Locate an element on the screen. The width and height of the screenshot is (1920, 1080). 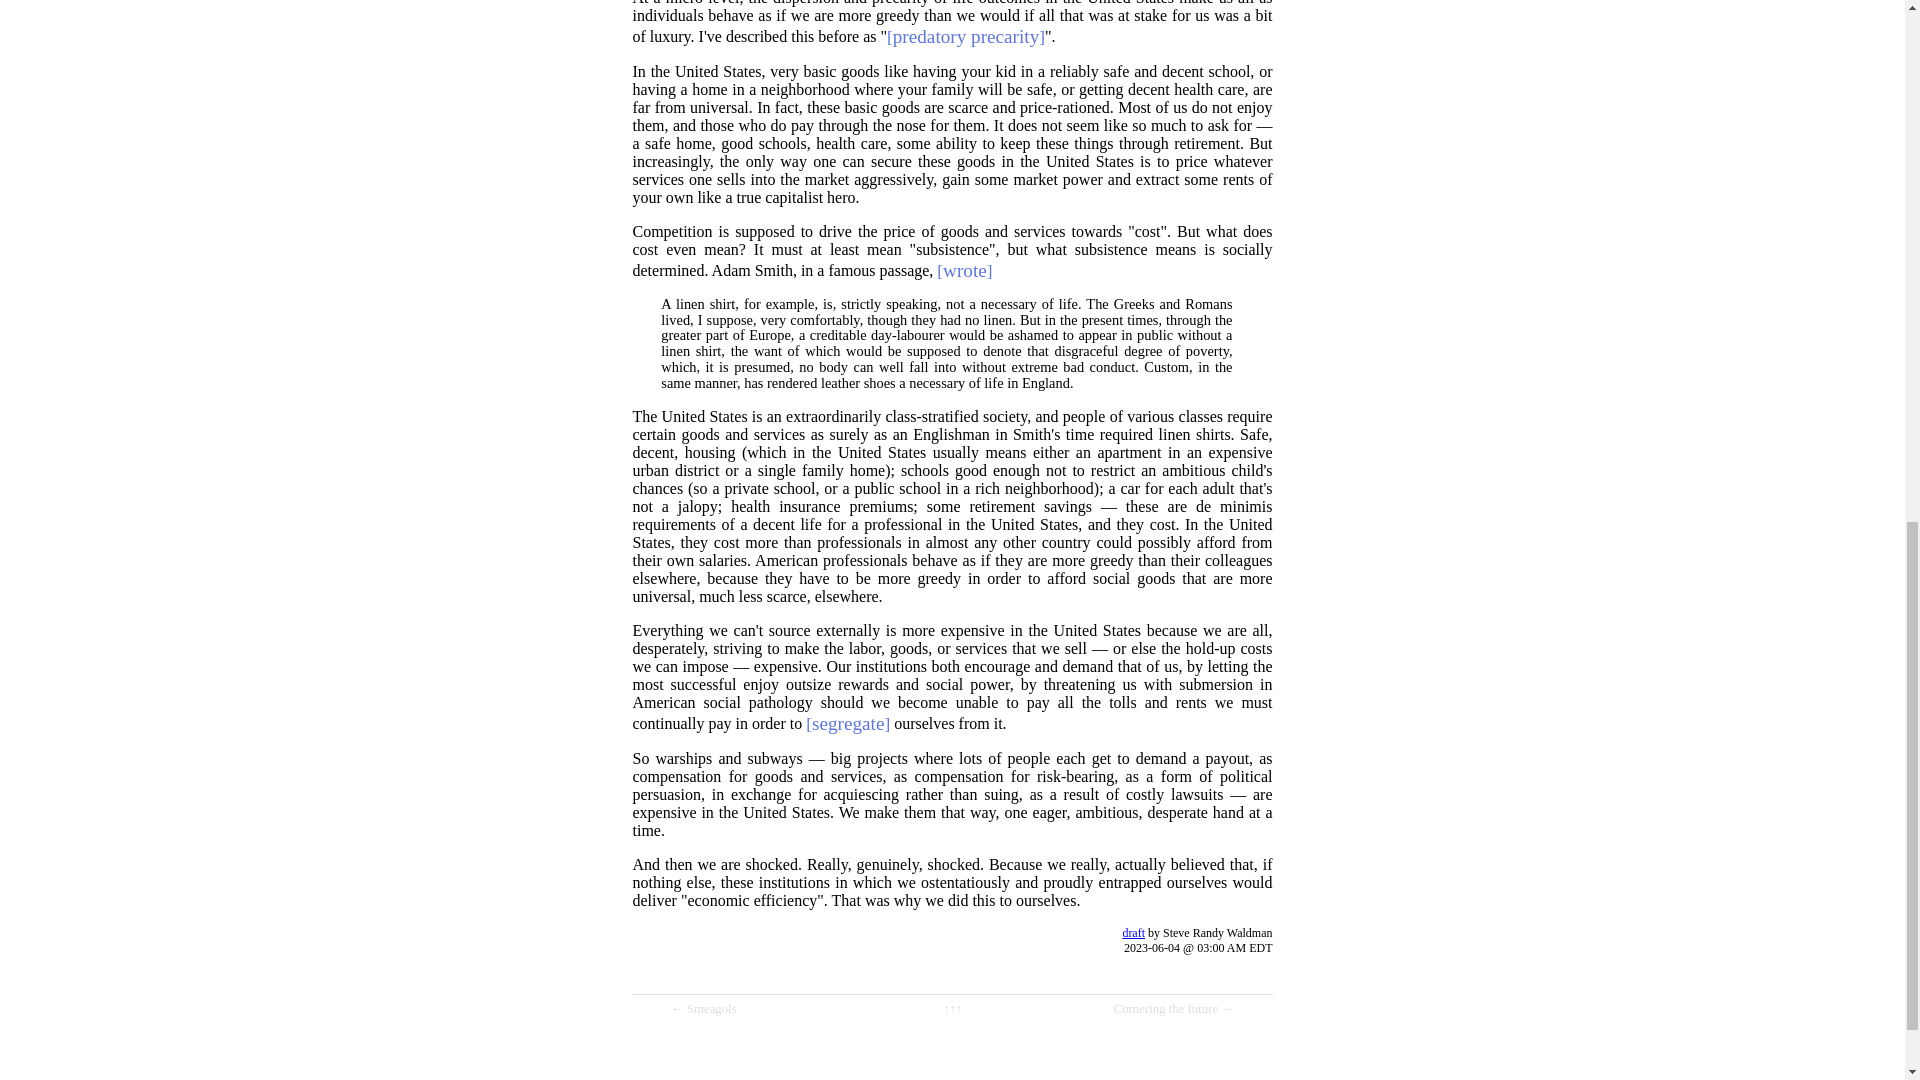
segregate is located at coordinates (848, 723).